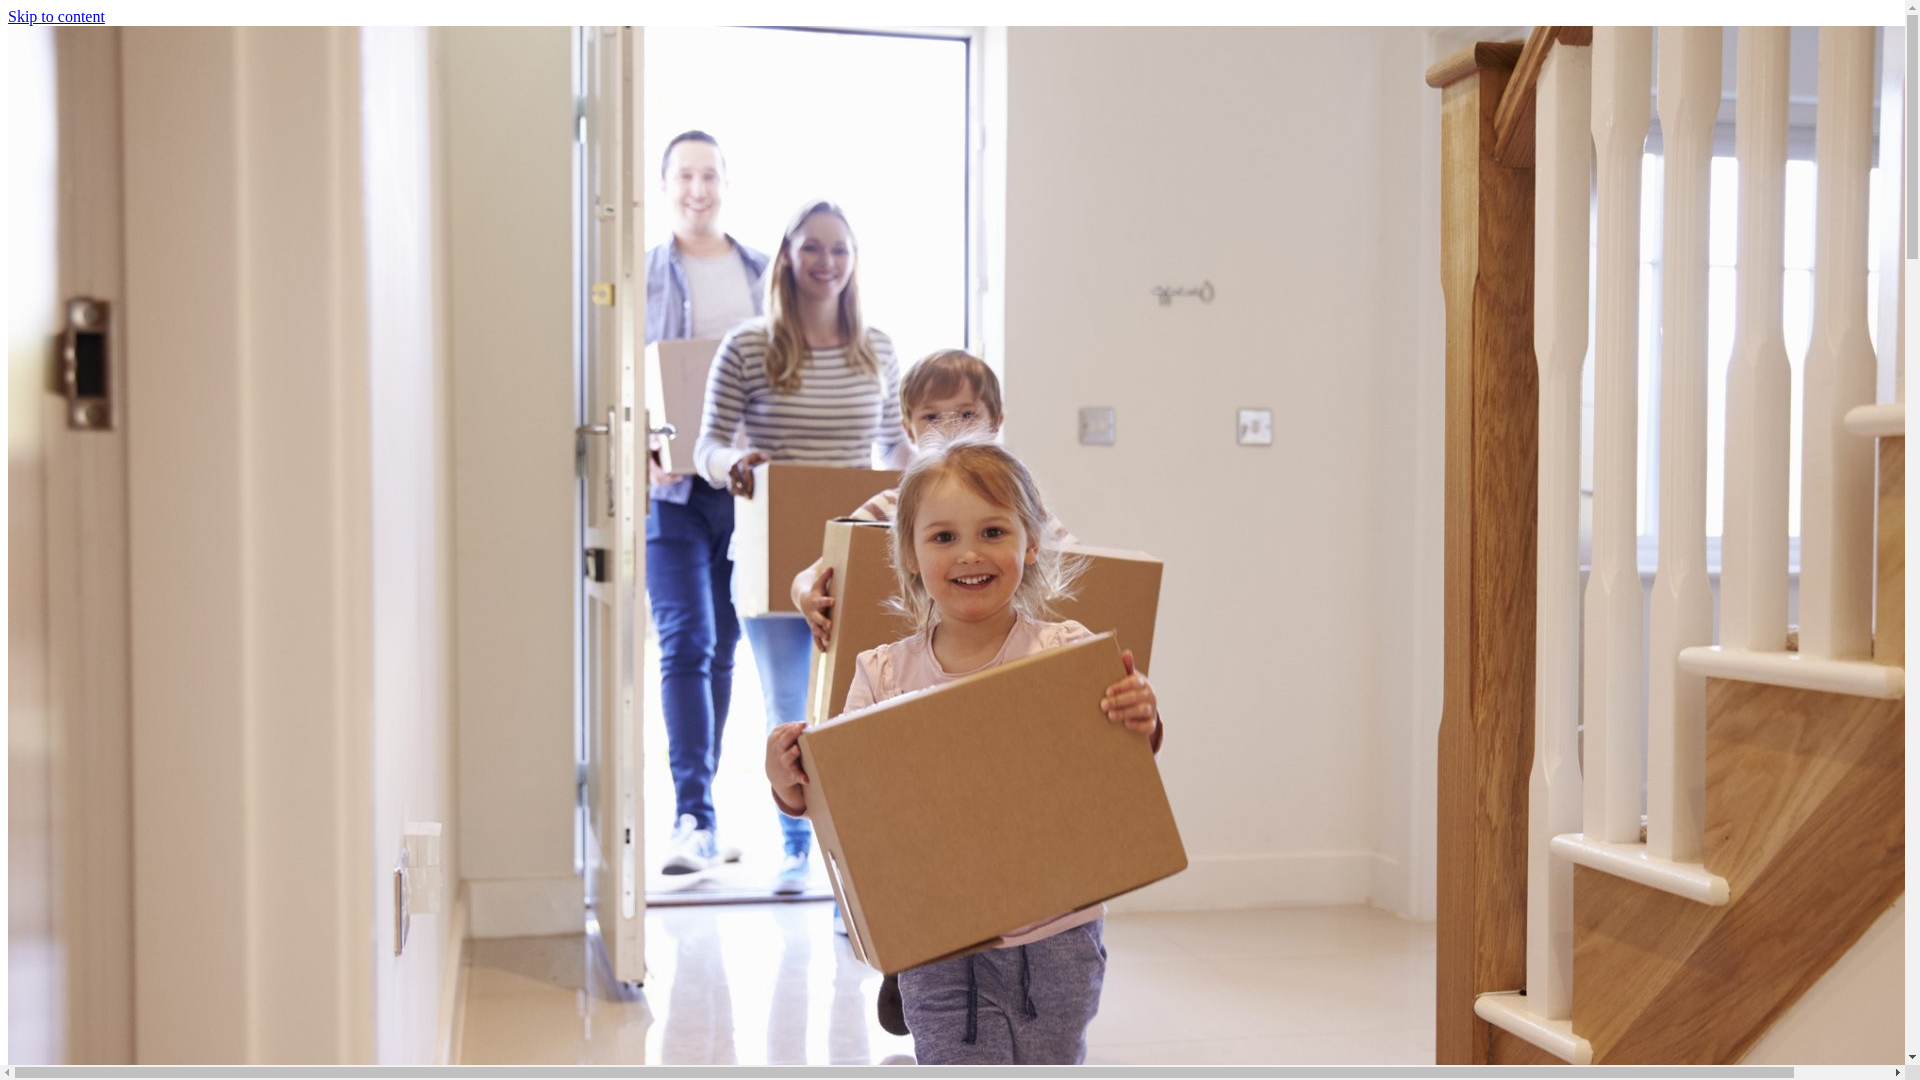 This screenshot has height=1080, width=1920. Describe the element at coordinates (56, 16) in the screenshot. I see `Skip to content` at that location.